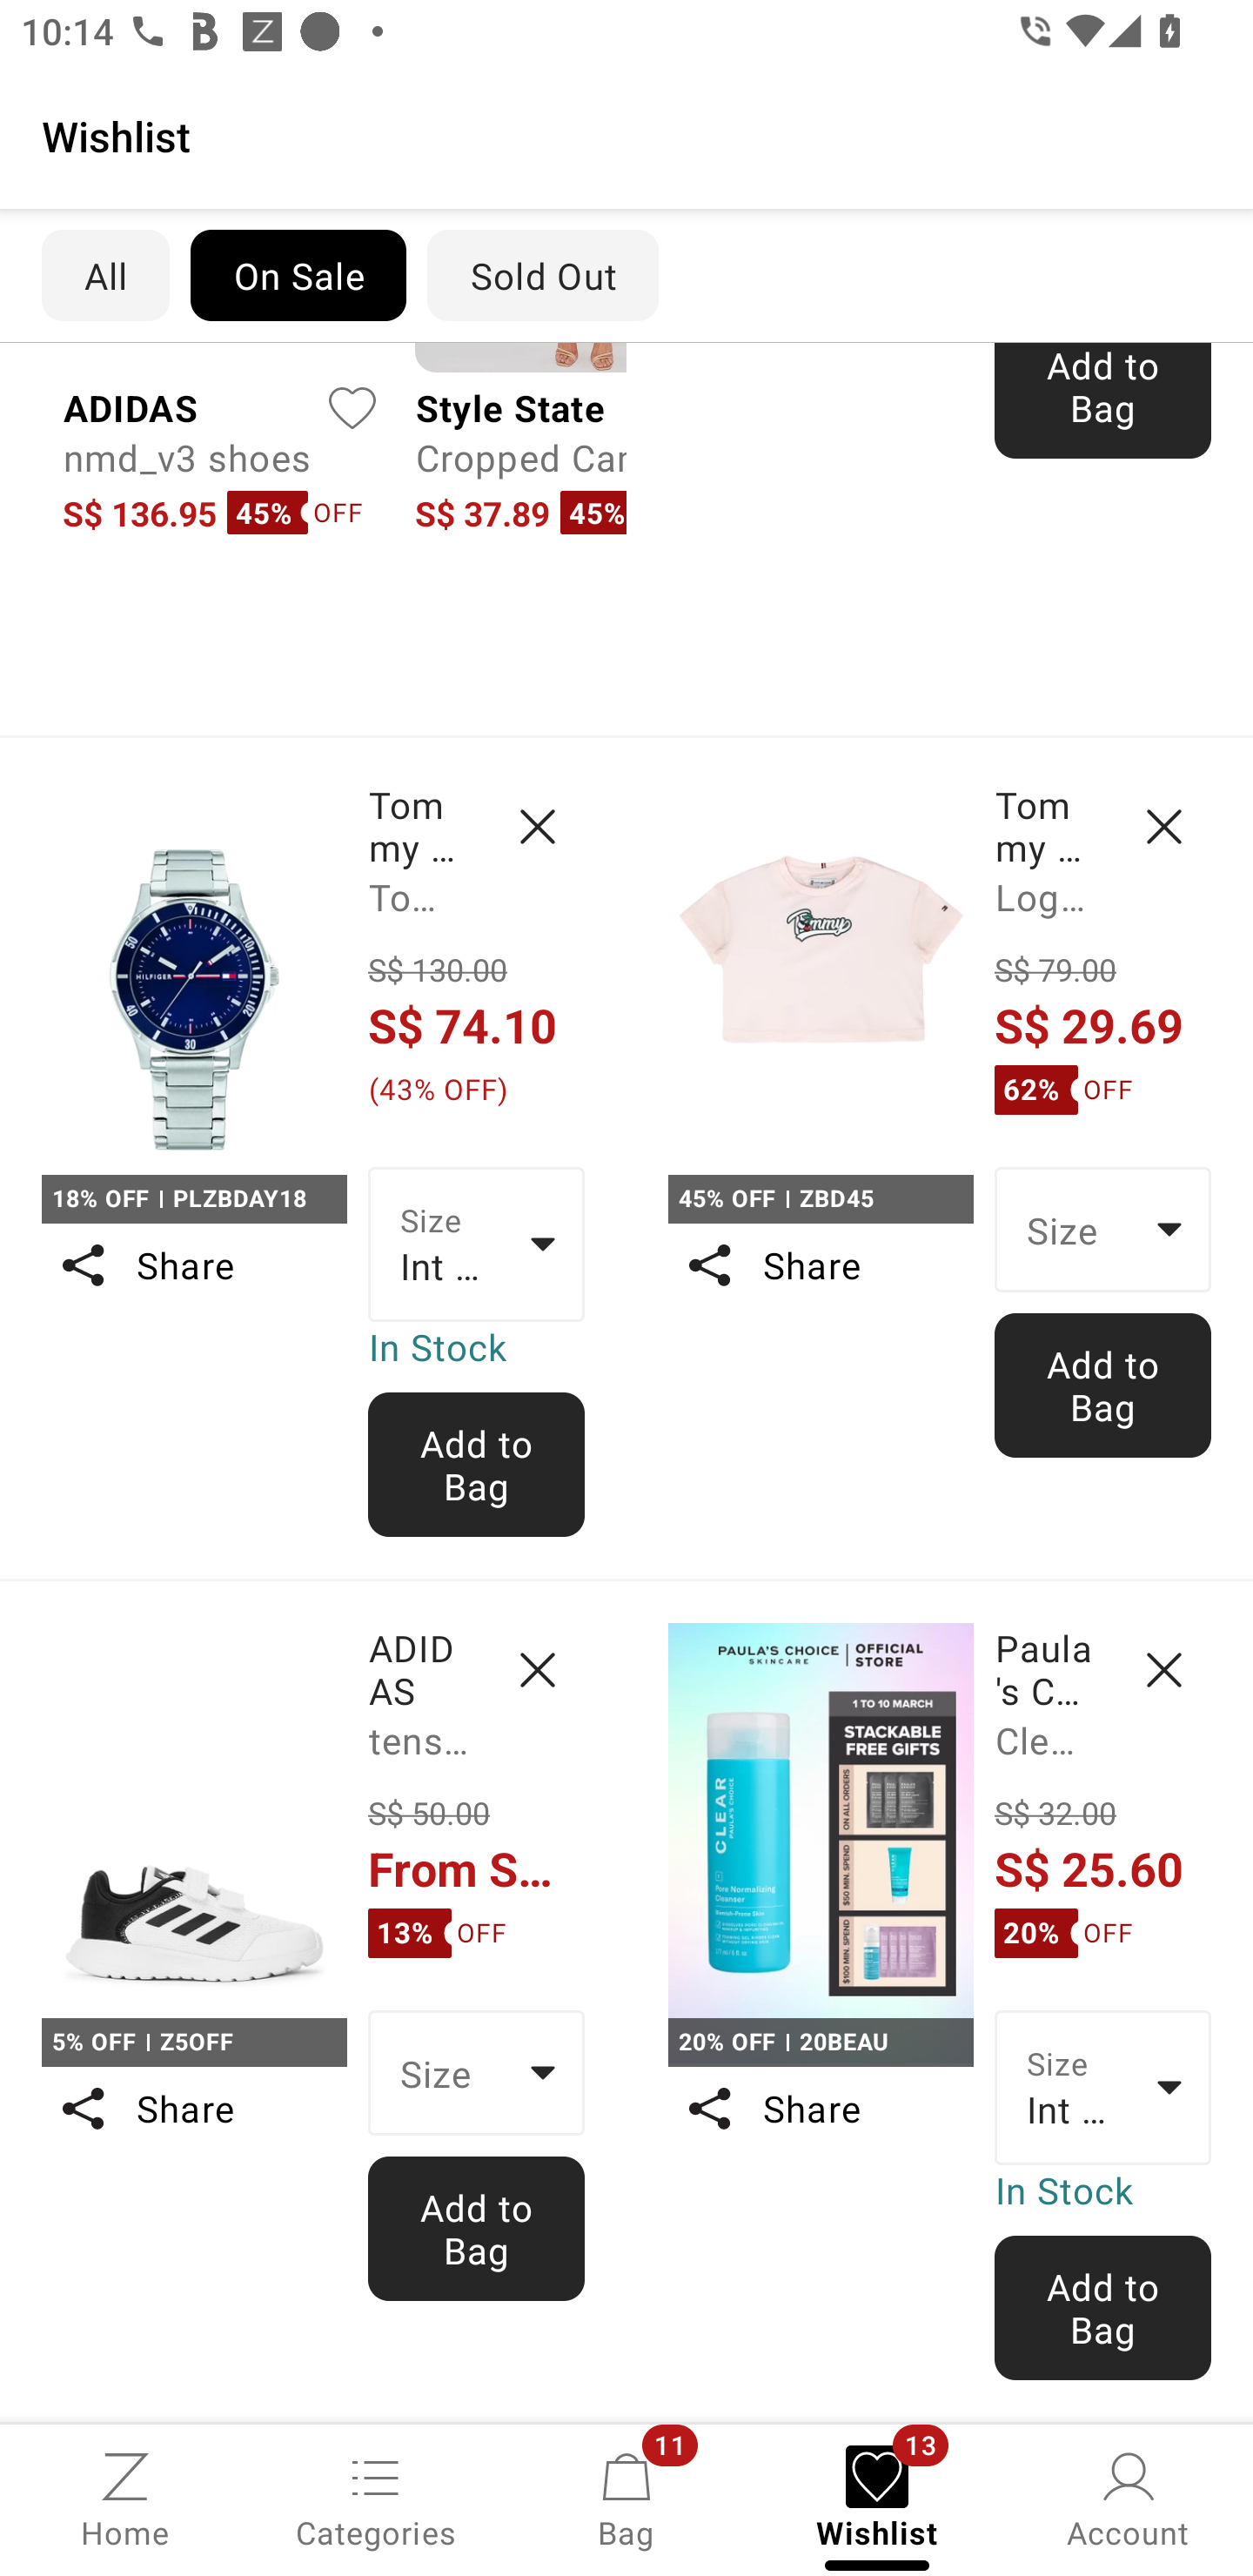 This screenshot has width=1253, height=2576. What do you see at coordinates (104, 275) in the screenshot?
I see `All` at bounding box center [104, 275].